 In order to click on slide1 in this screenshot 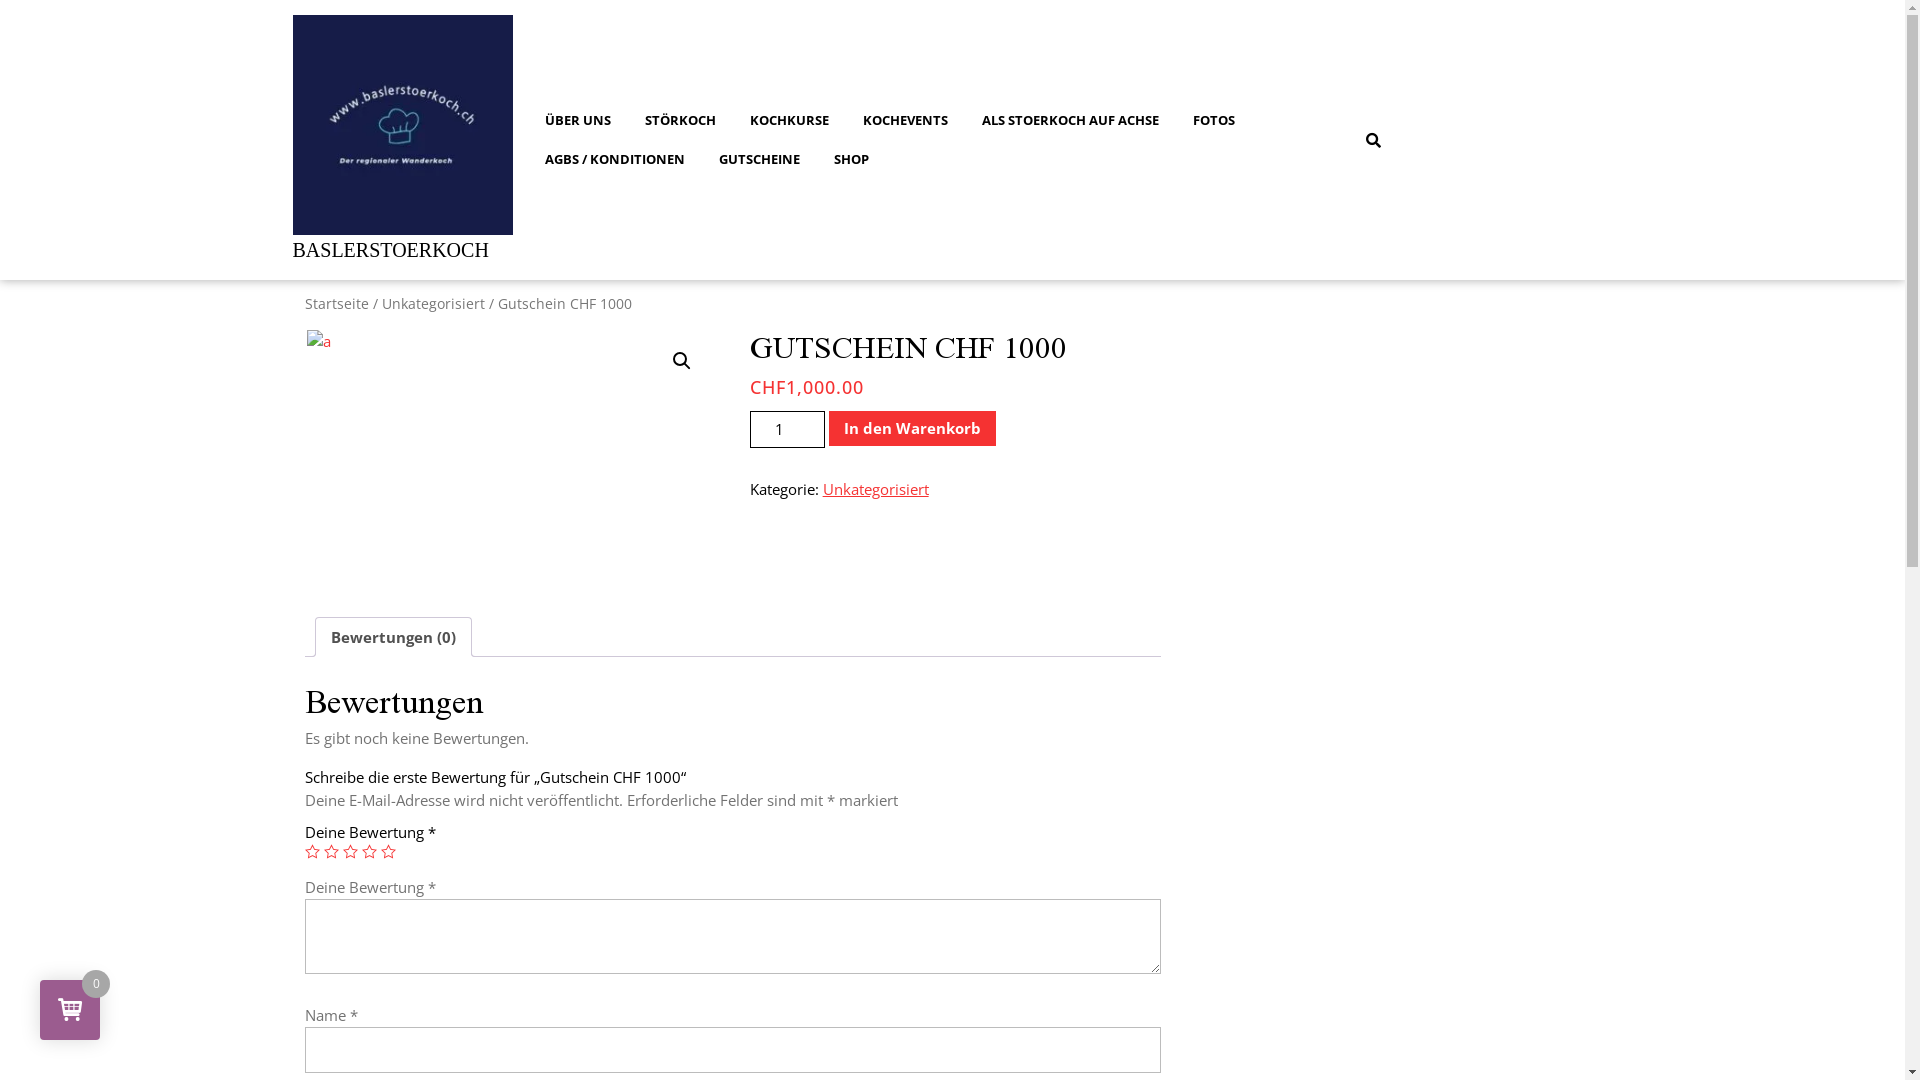, I will do `click(510, 458)`.